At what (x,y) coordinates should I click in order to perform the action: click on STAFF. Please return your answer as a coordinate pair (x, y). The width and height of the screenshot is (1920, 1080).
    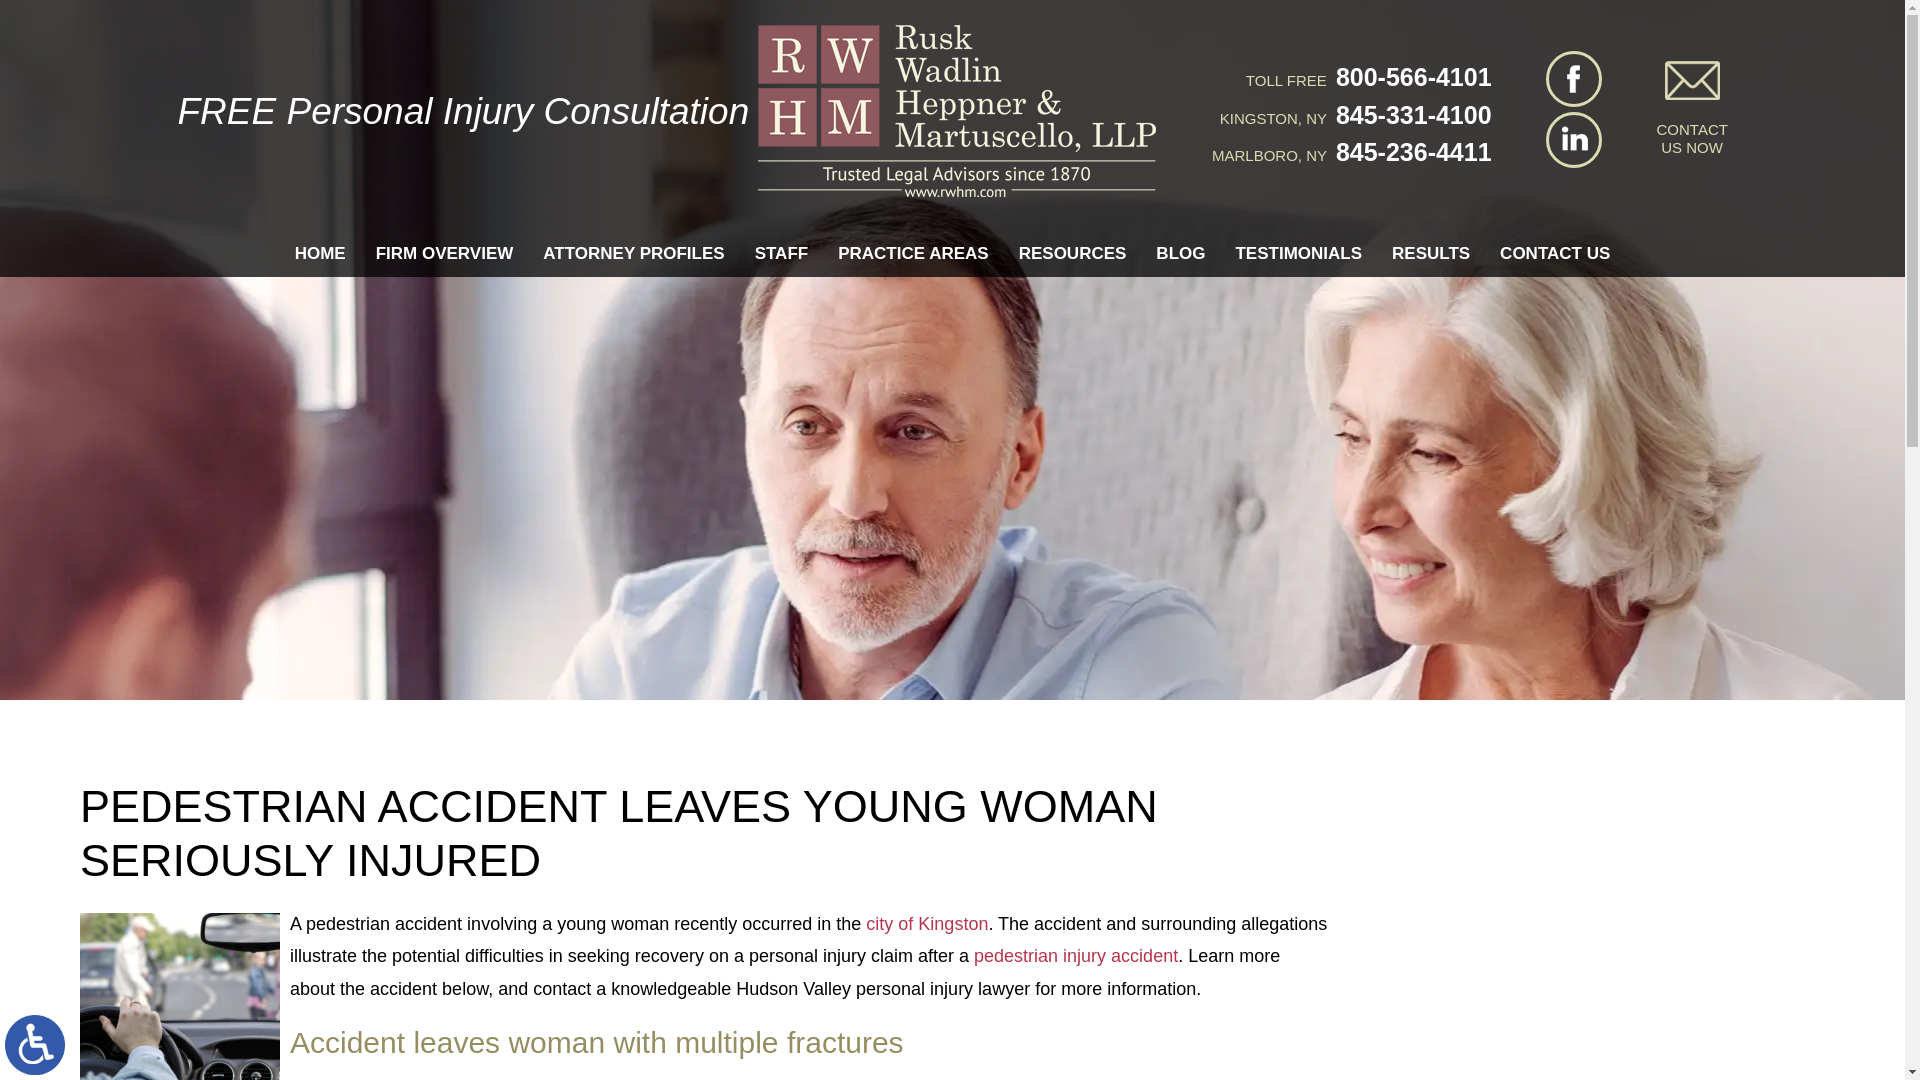
    Looking at the image, I should click on (782, 254).